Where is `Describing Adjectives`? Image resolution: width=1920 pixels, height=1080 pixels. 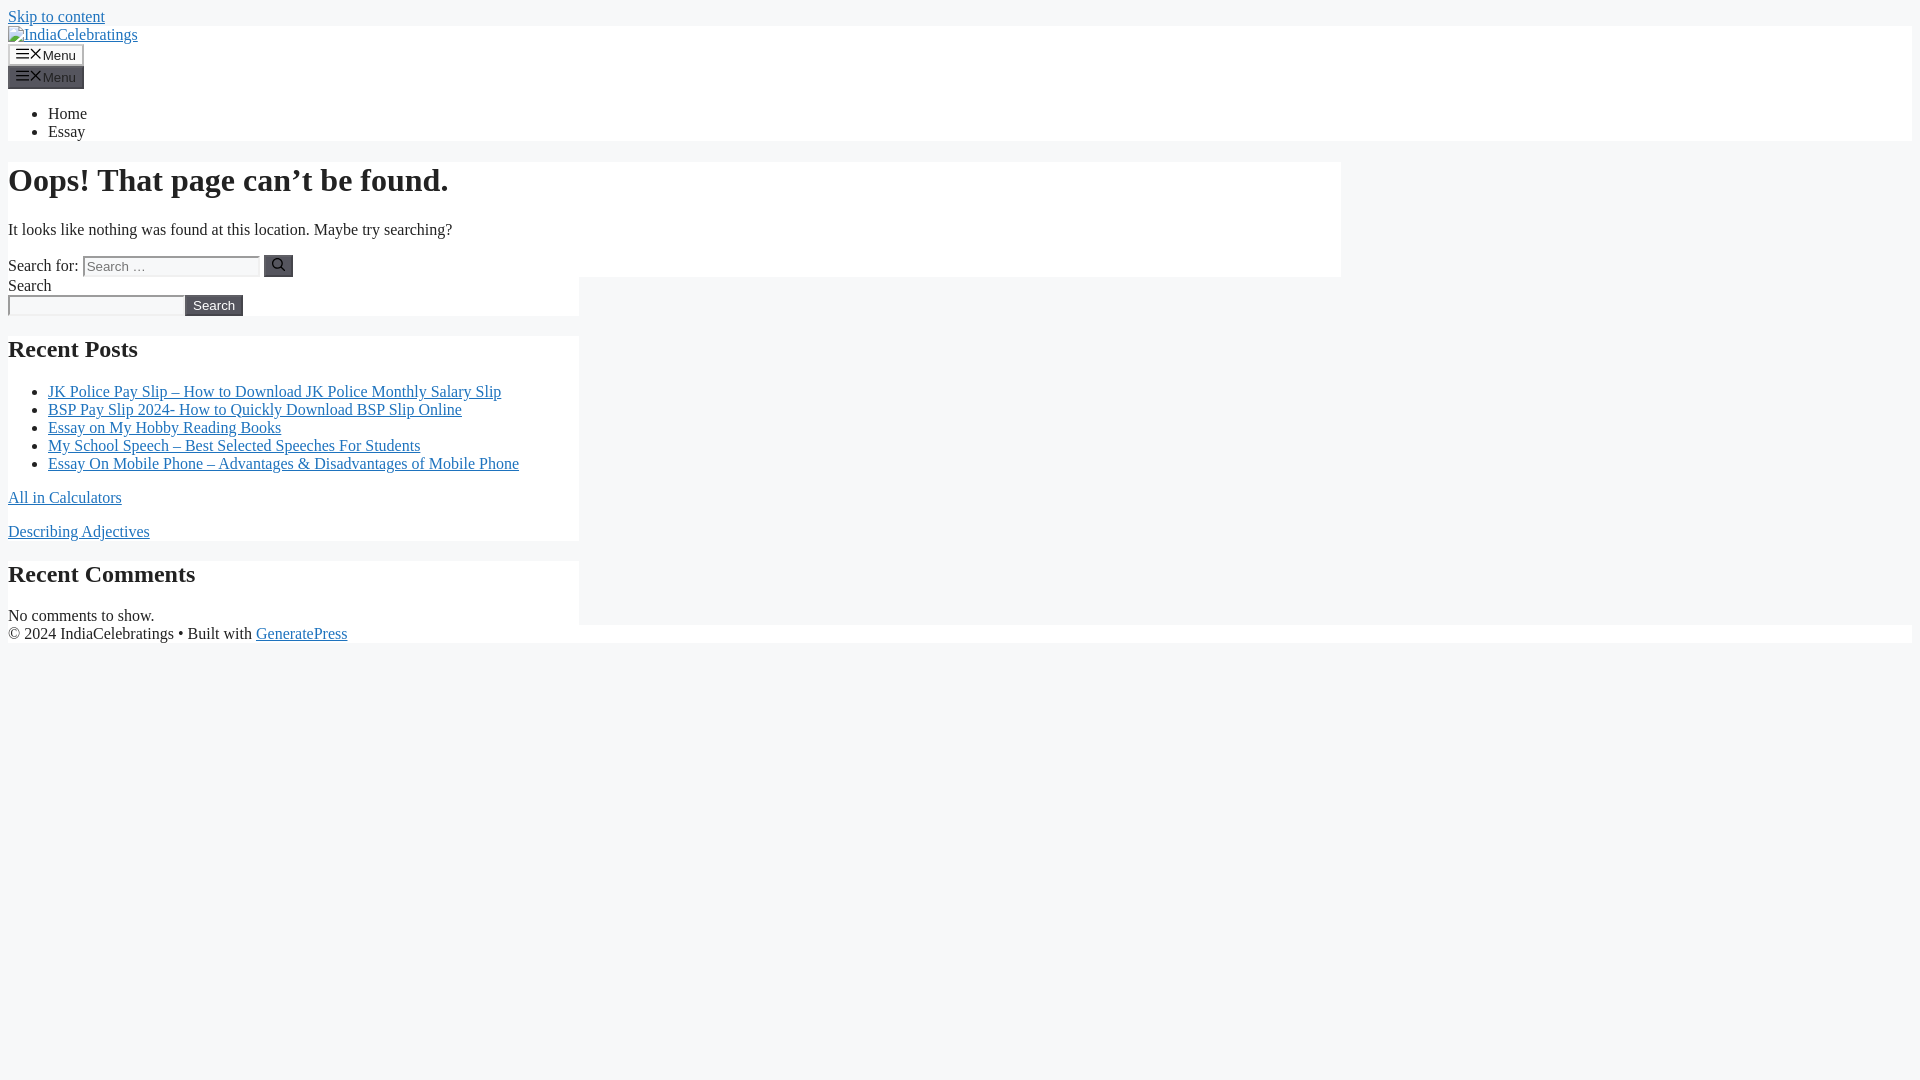 Describing Adjectives is located at coordinates (78, 531).